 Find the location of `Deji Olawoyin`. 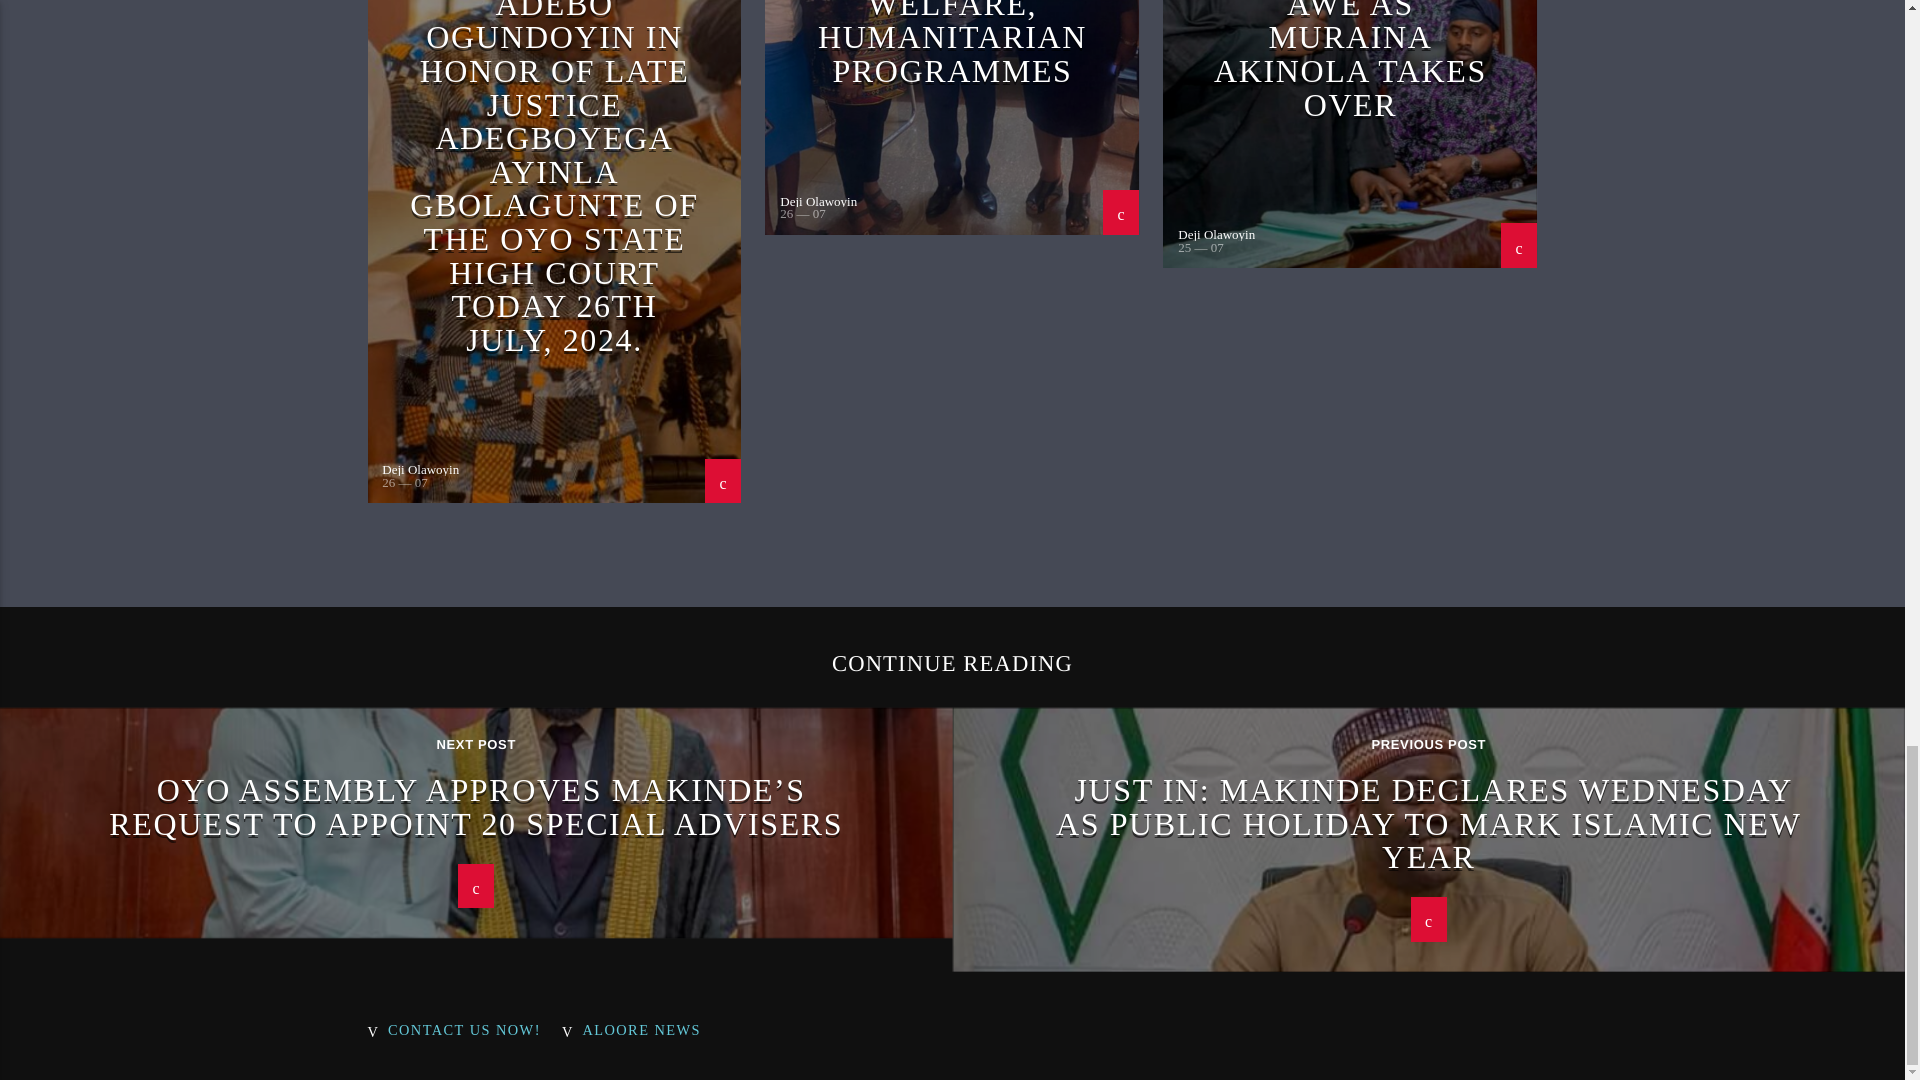

Deji Olawoyin is located at coordinates (818, 202).